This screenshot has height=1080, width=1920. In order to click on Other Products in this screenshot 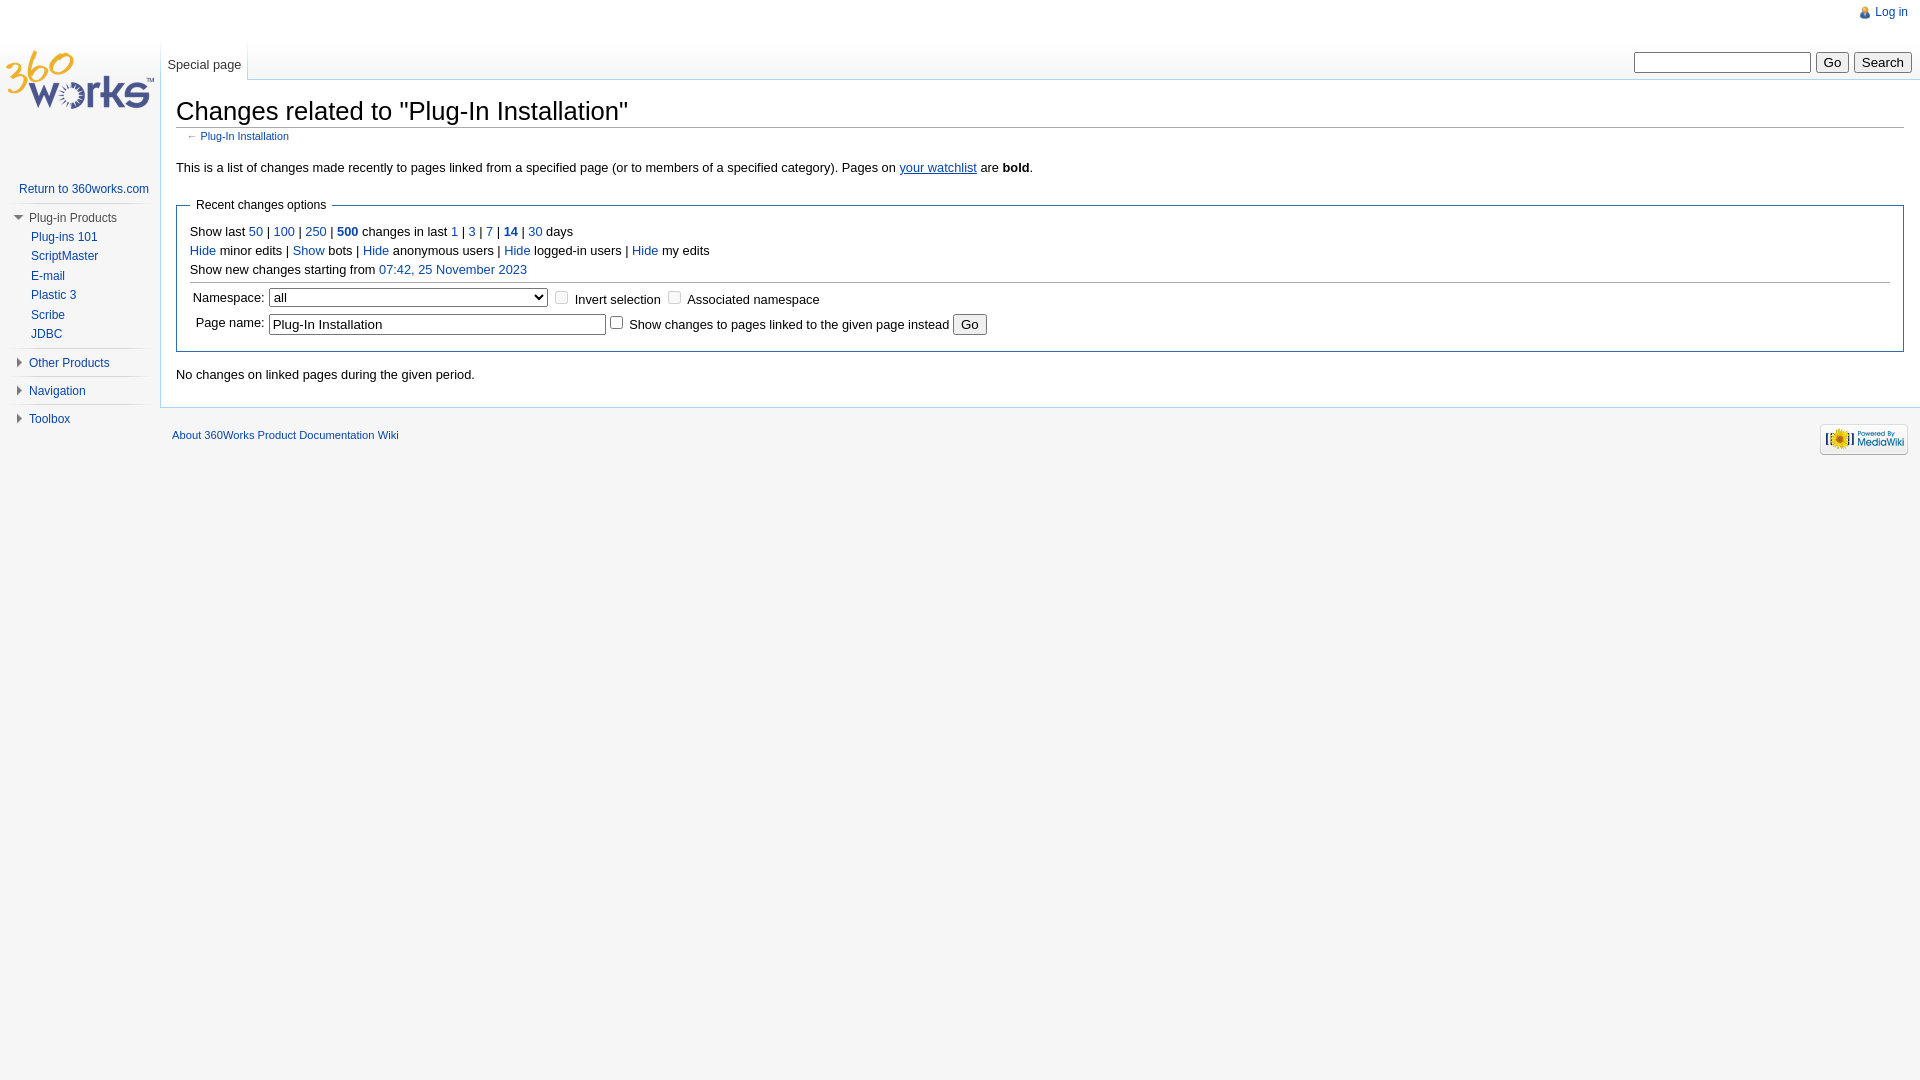, I will do `click(70, 363)`.